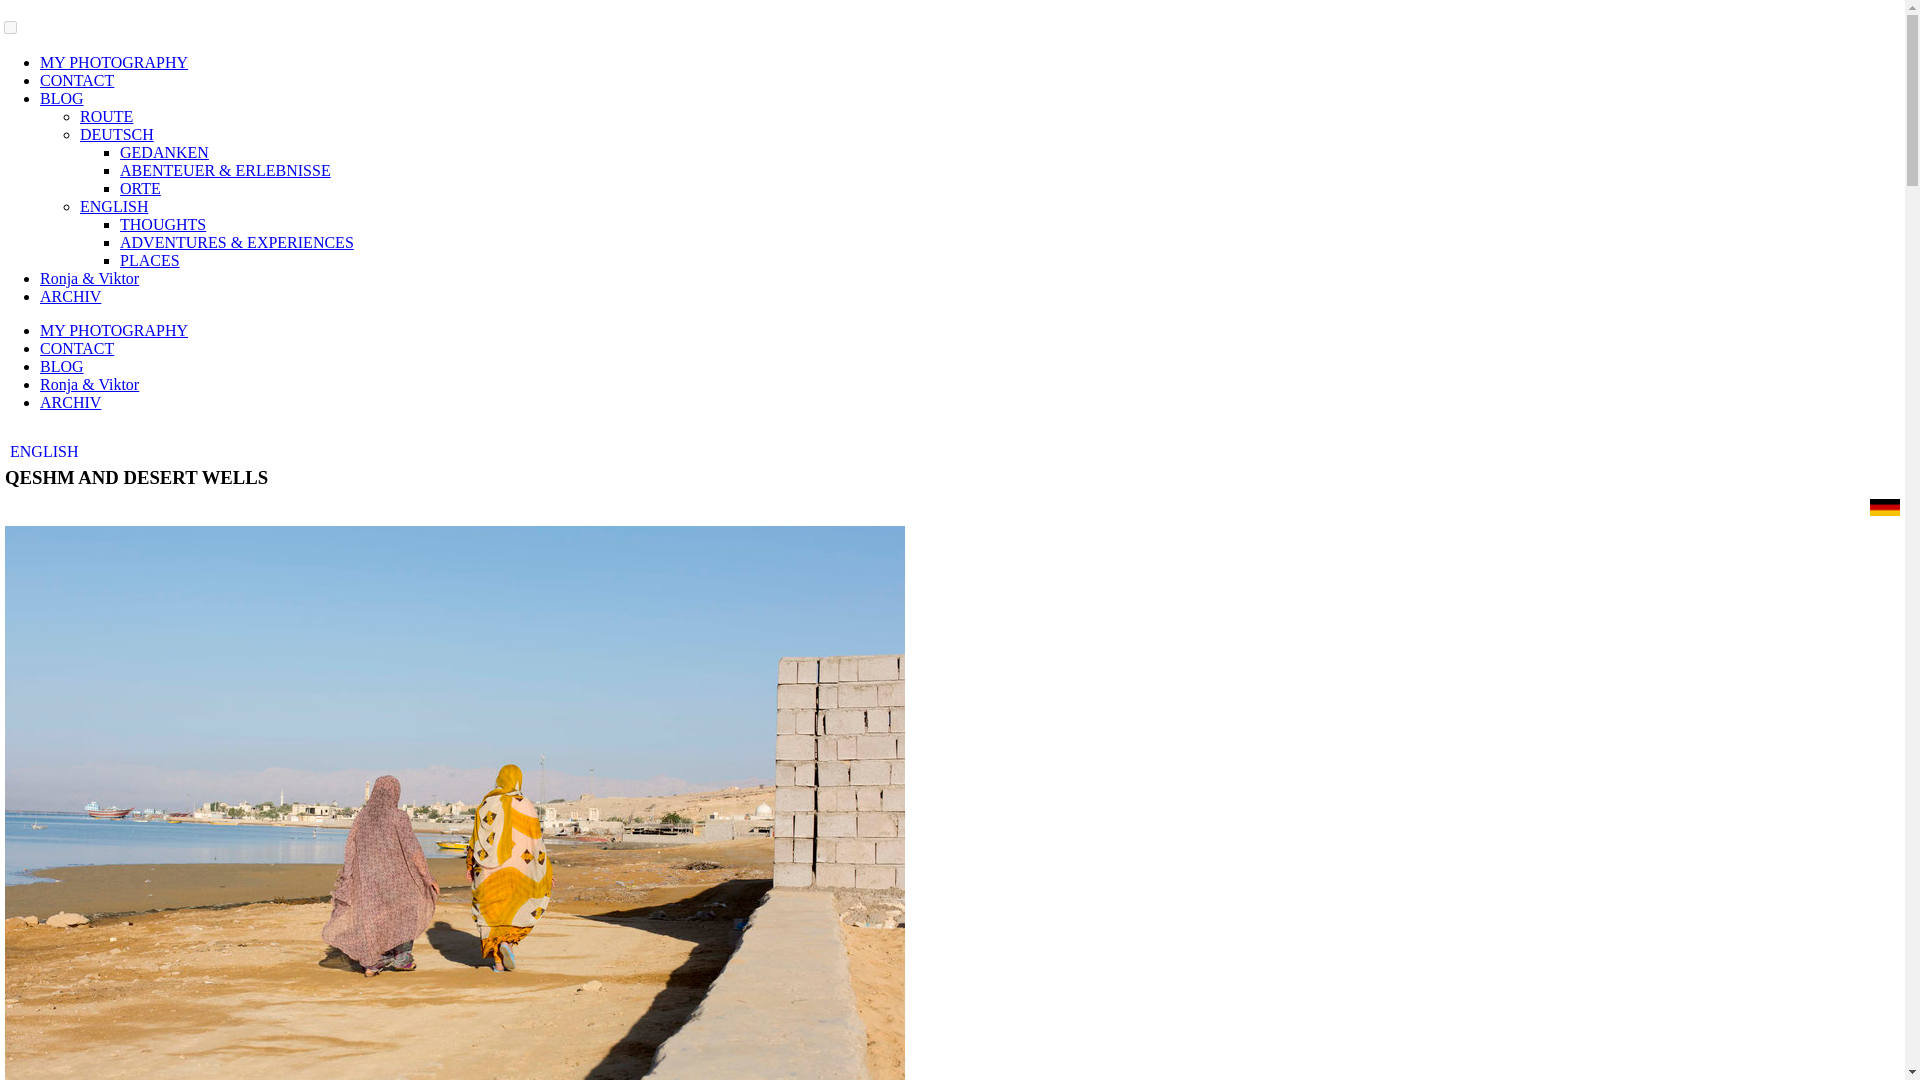  What do you see at coordinates (62, 98) in the screenshot?
I see `BLOG` at bounding box center [62, 98].